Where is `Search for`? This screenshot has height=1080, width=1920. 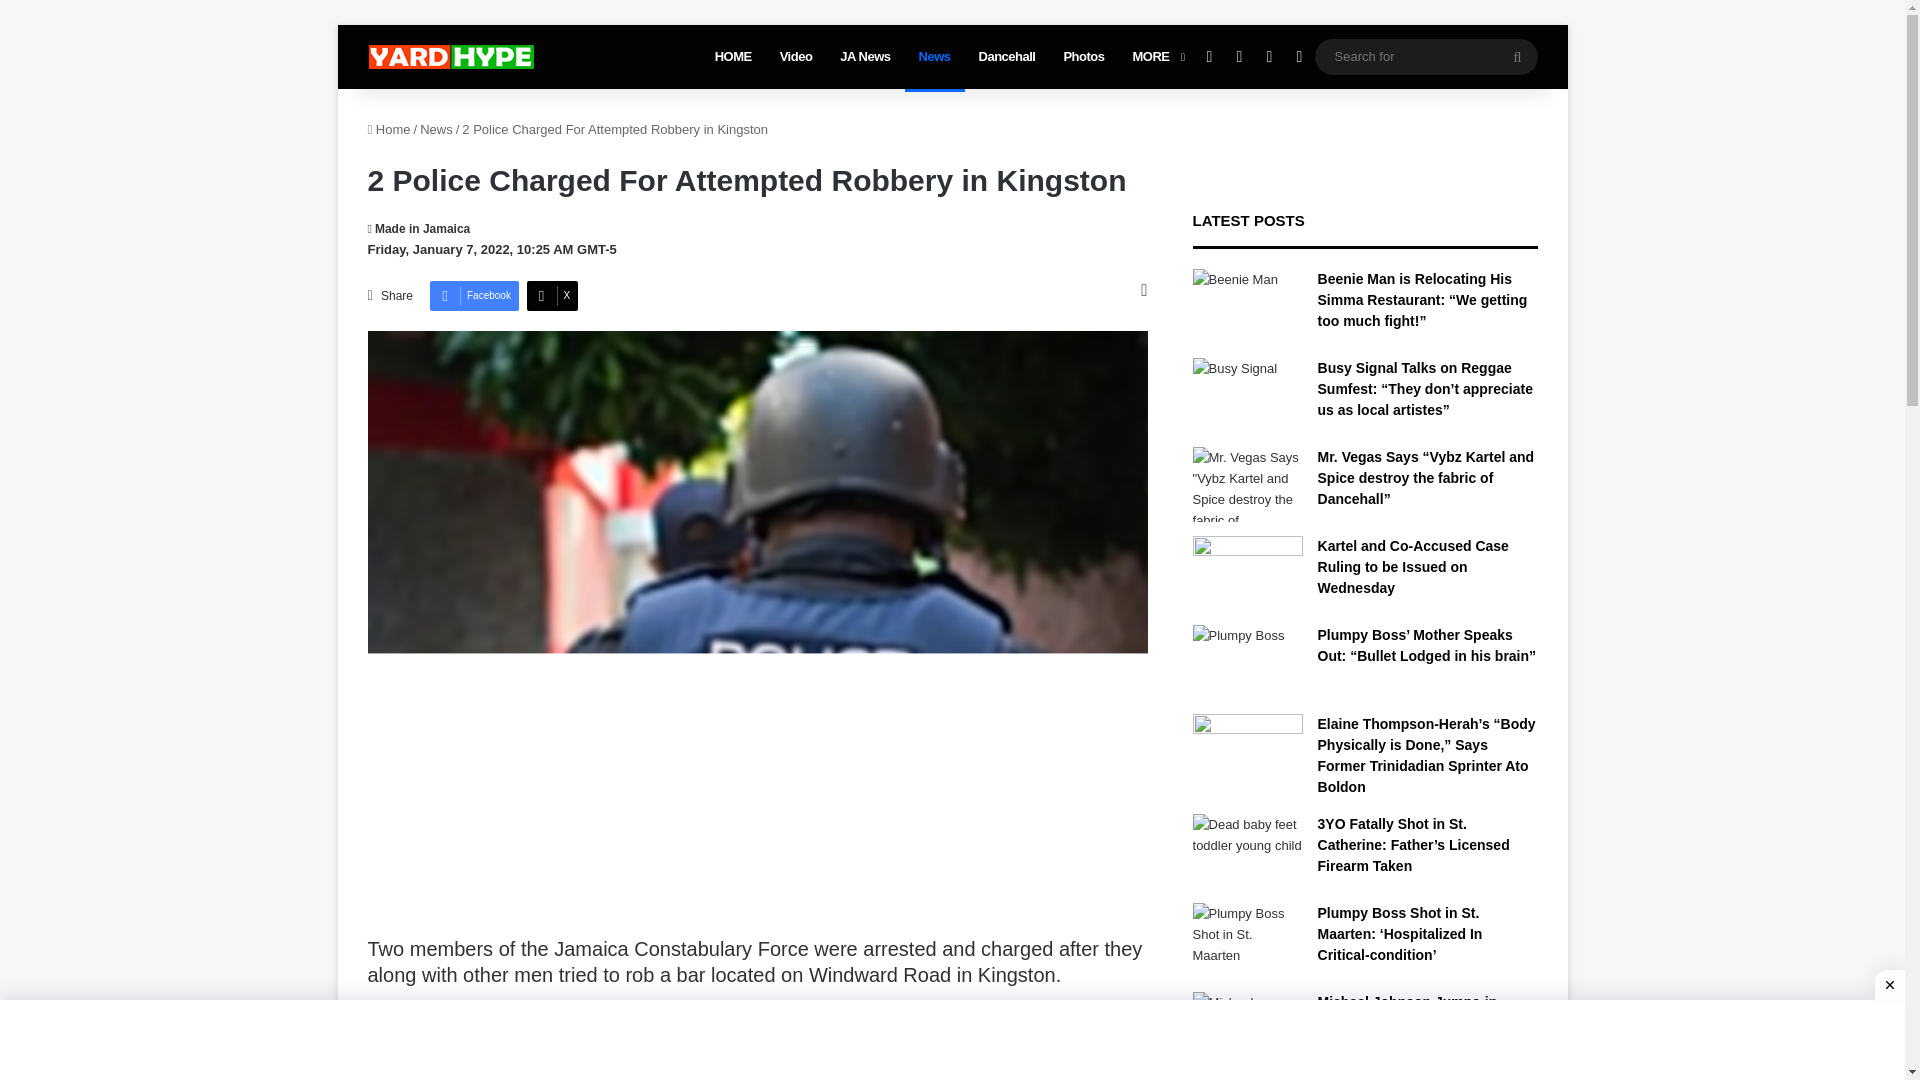
Search for is located at coordinates (1517, 56).